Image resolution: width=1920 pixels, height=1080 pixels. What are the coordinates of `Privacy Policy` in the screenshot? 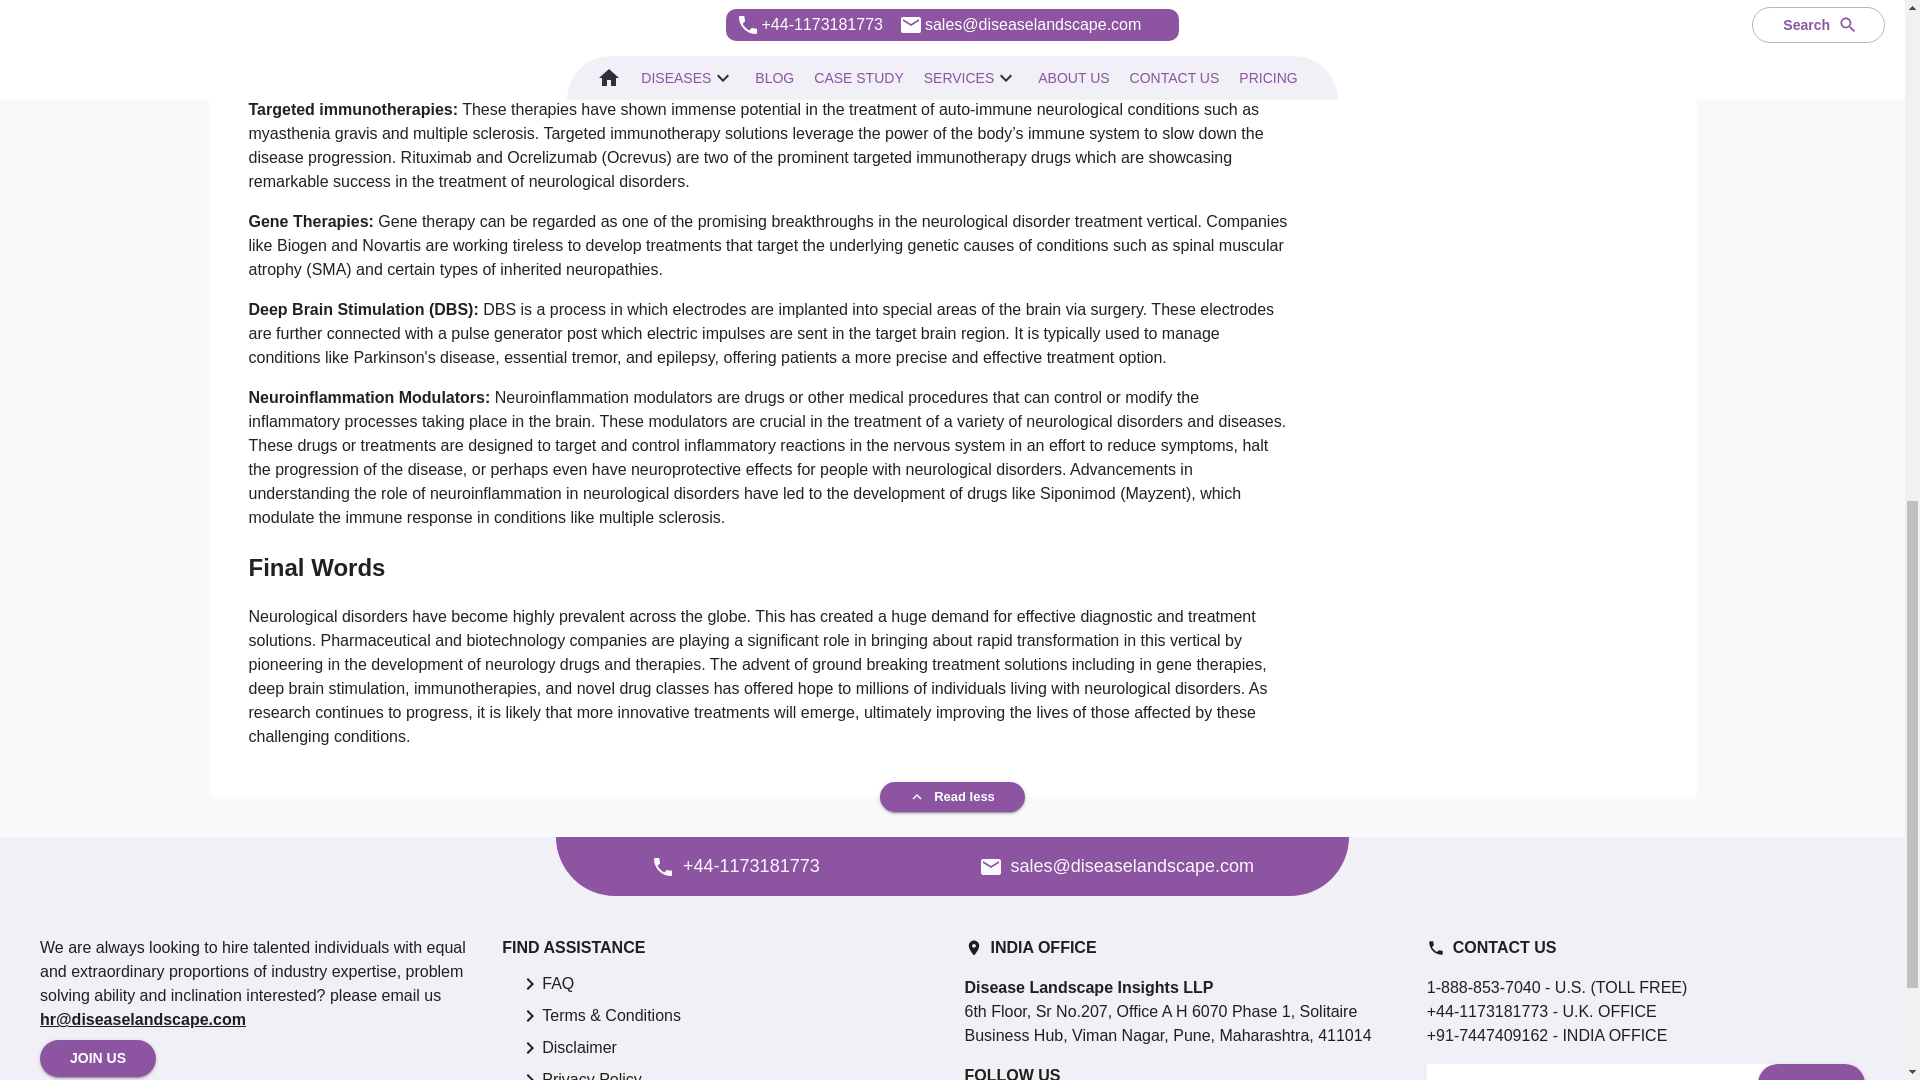 It's located at (591, 1074).